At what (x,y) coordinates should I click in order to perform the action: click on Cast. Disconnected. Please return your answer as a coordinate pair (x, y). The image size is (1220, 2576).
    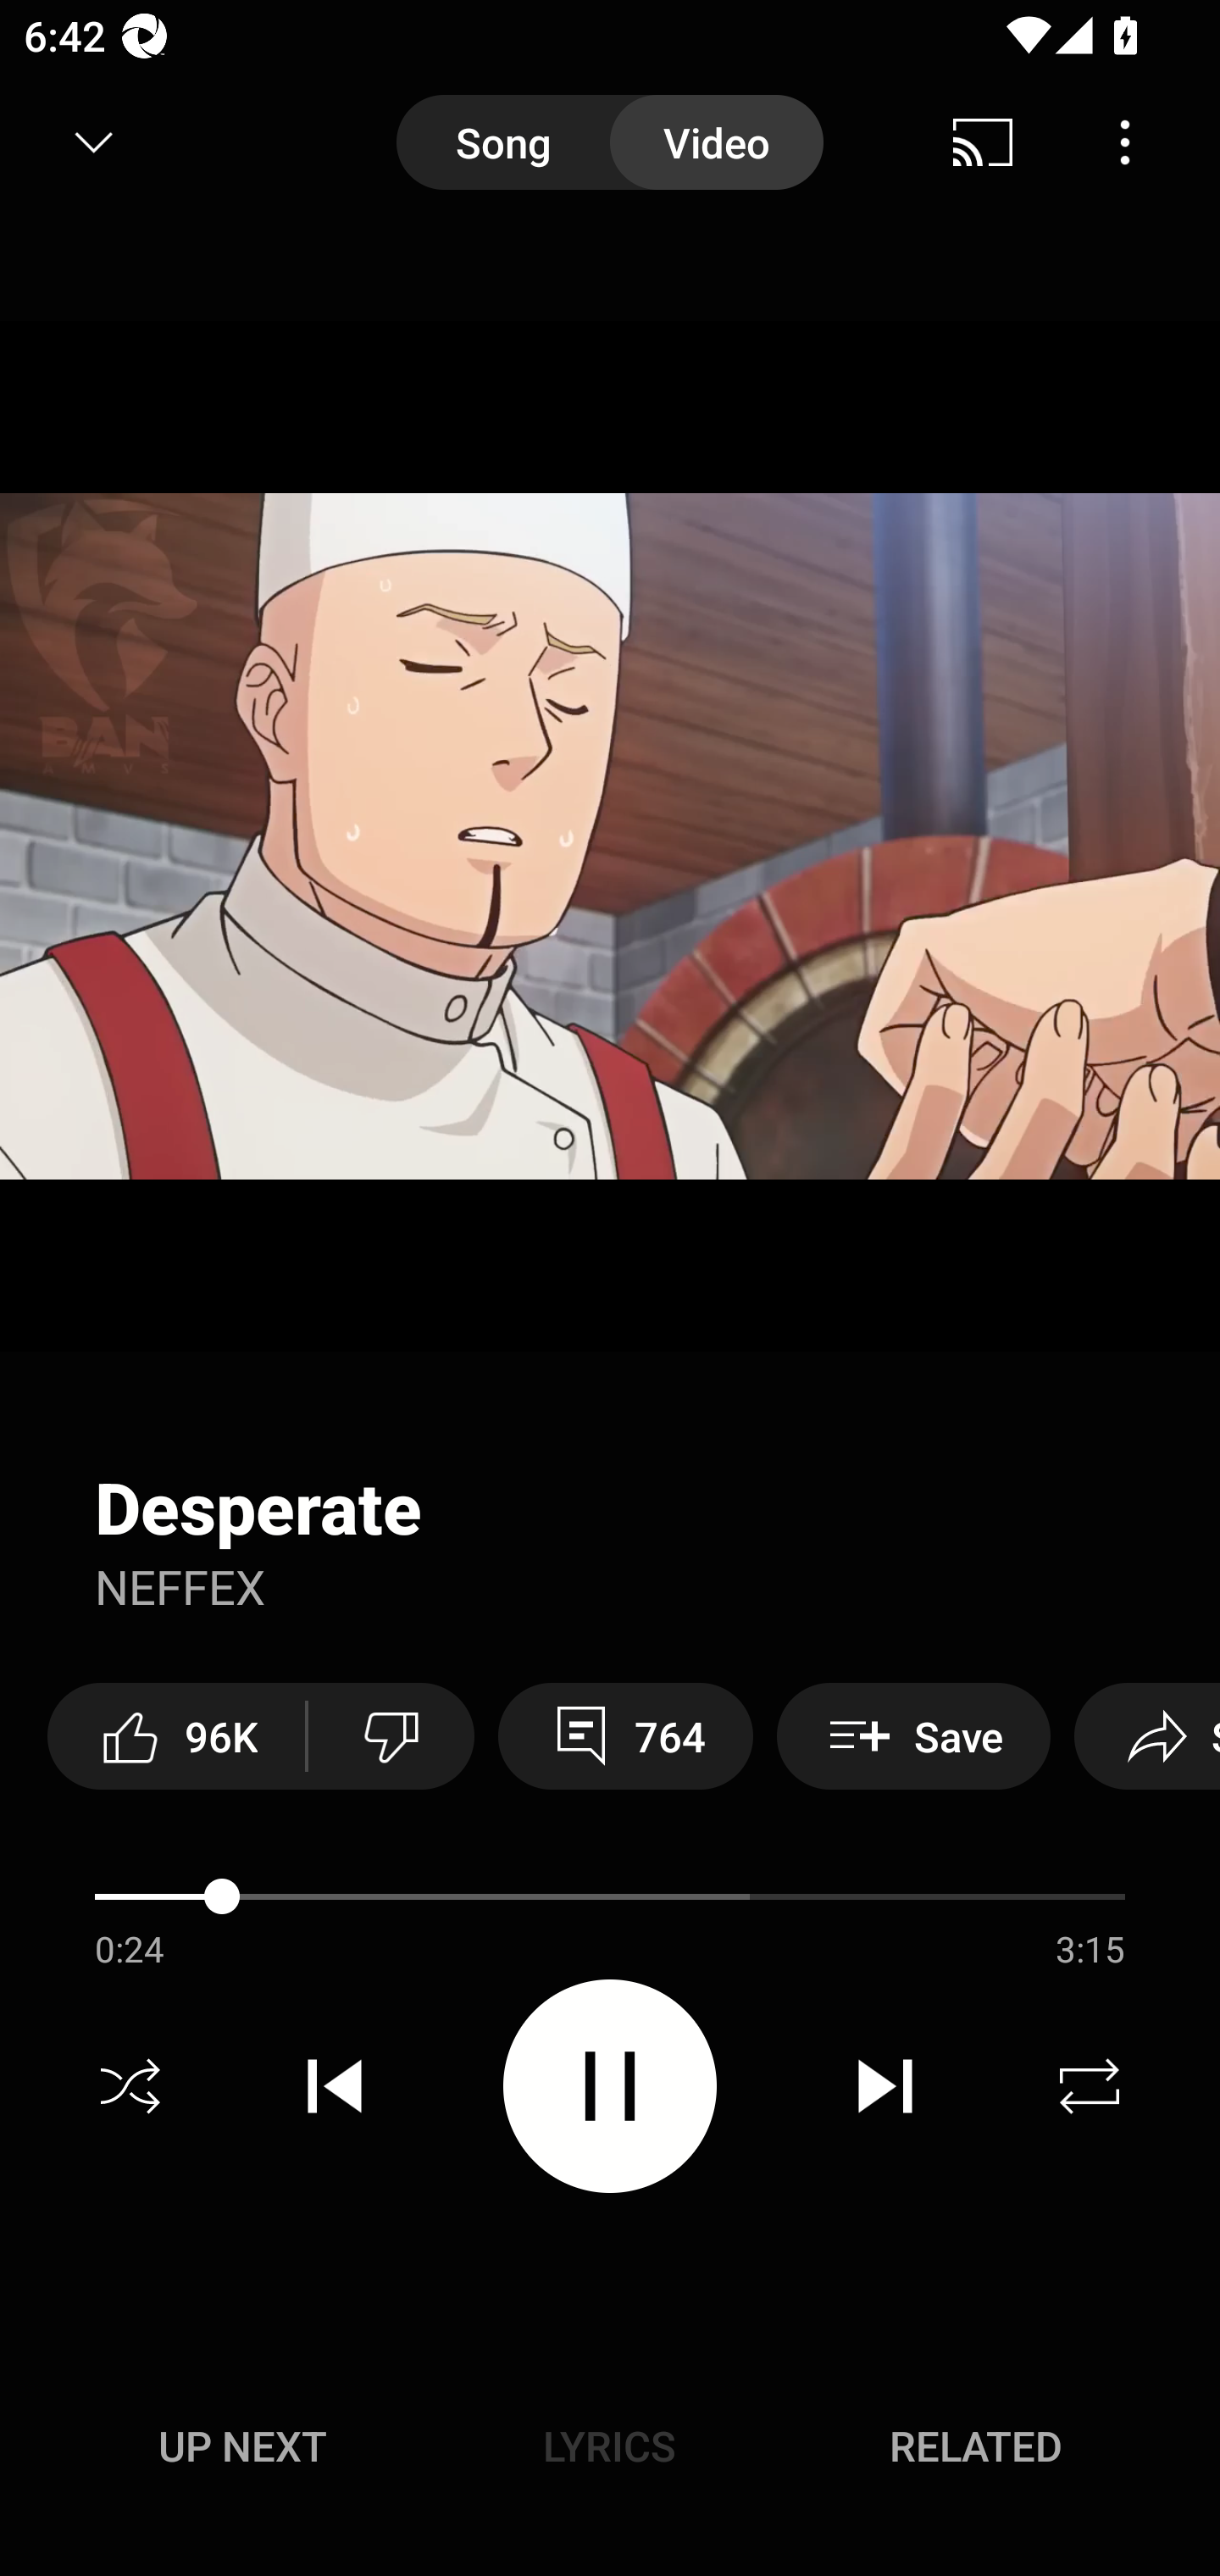
    Looking at the image, I should click on (983, 142).